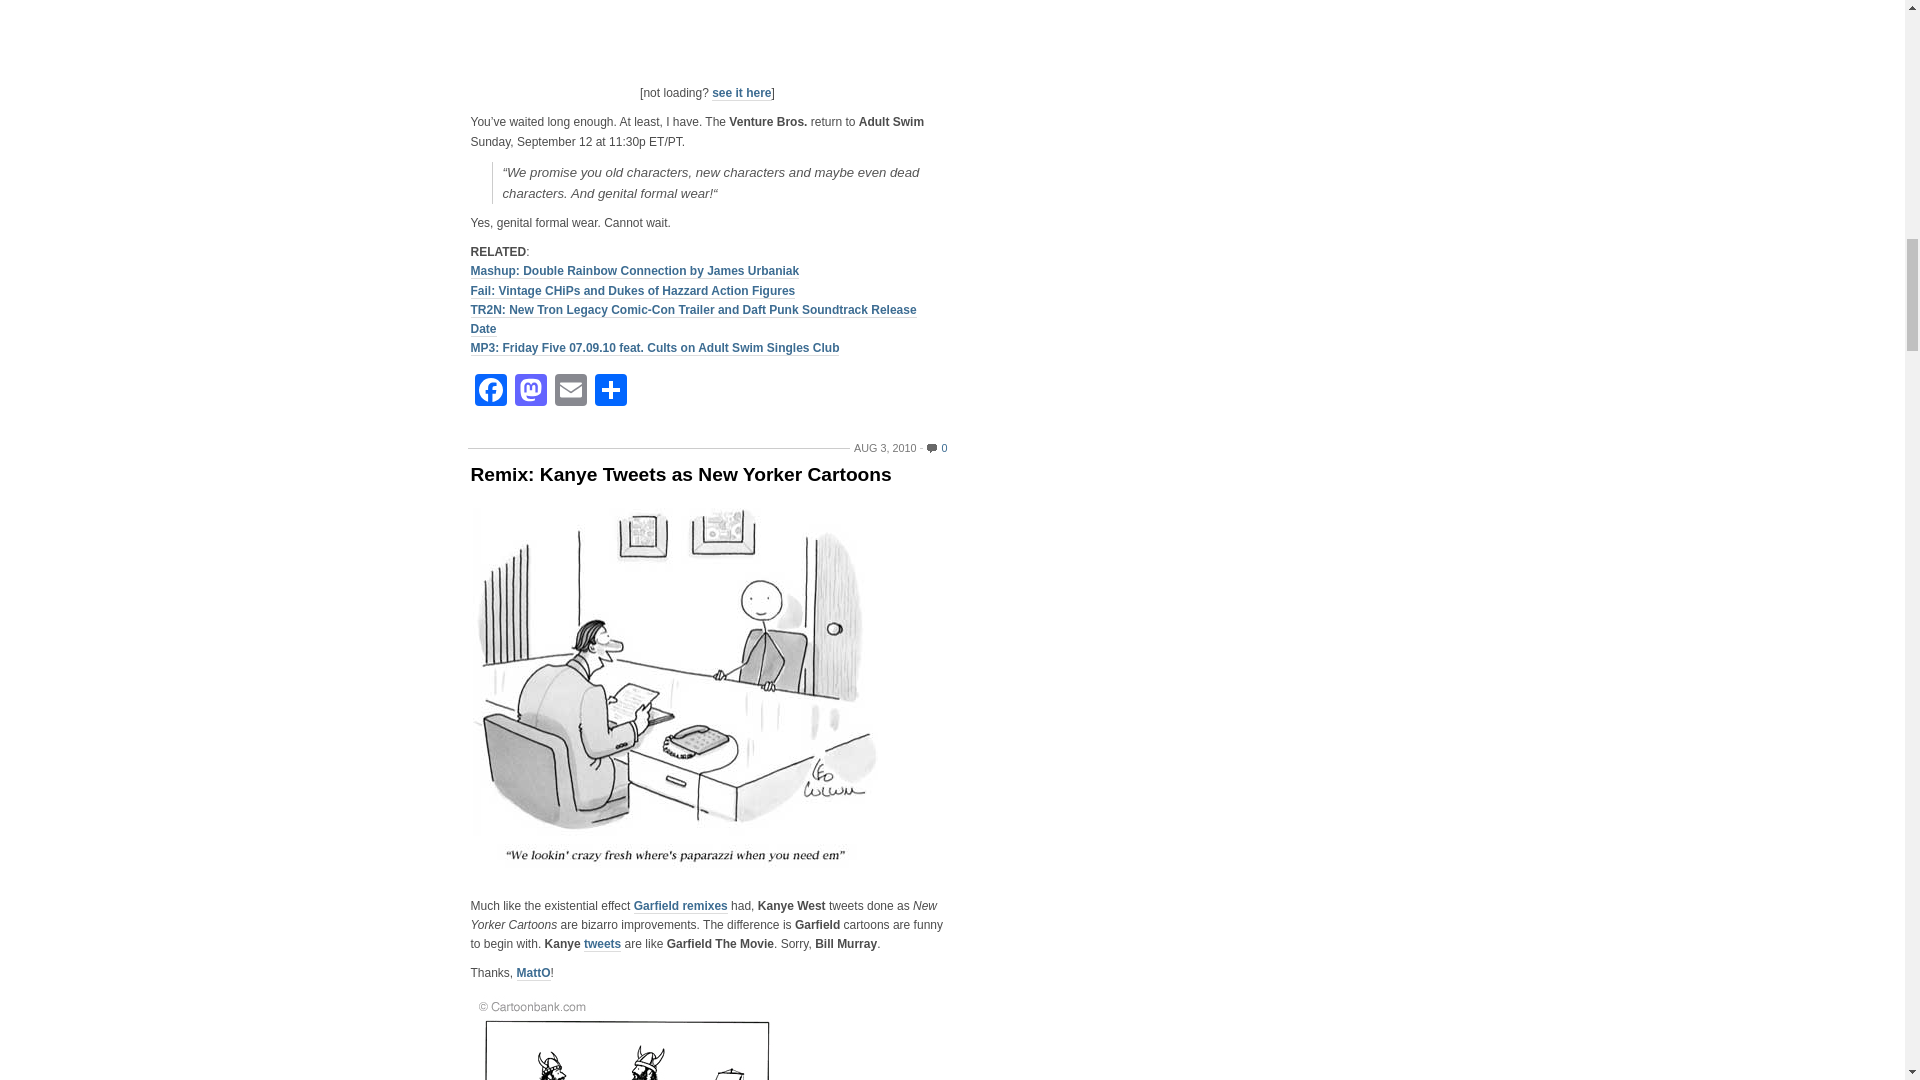  Describe the element at coordinates (634, 270) in the screenshot. I see `Mashup: Double Rainbow Connection by James Urbaniak` at that location.